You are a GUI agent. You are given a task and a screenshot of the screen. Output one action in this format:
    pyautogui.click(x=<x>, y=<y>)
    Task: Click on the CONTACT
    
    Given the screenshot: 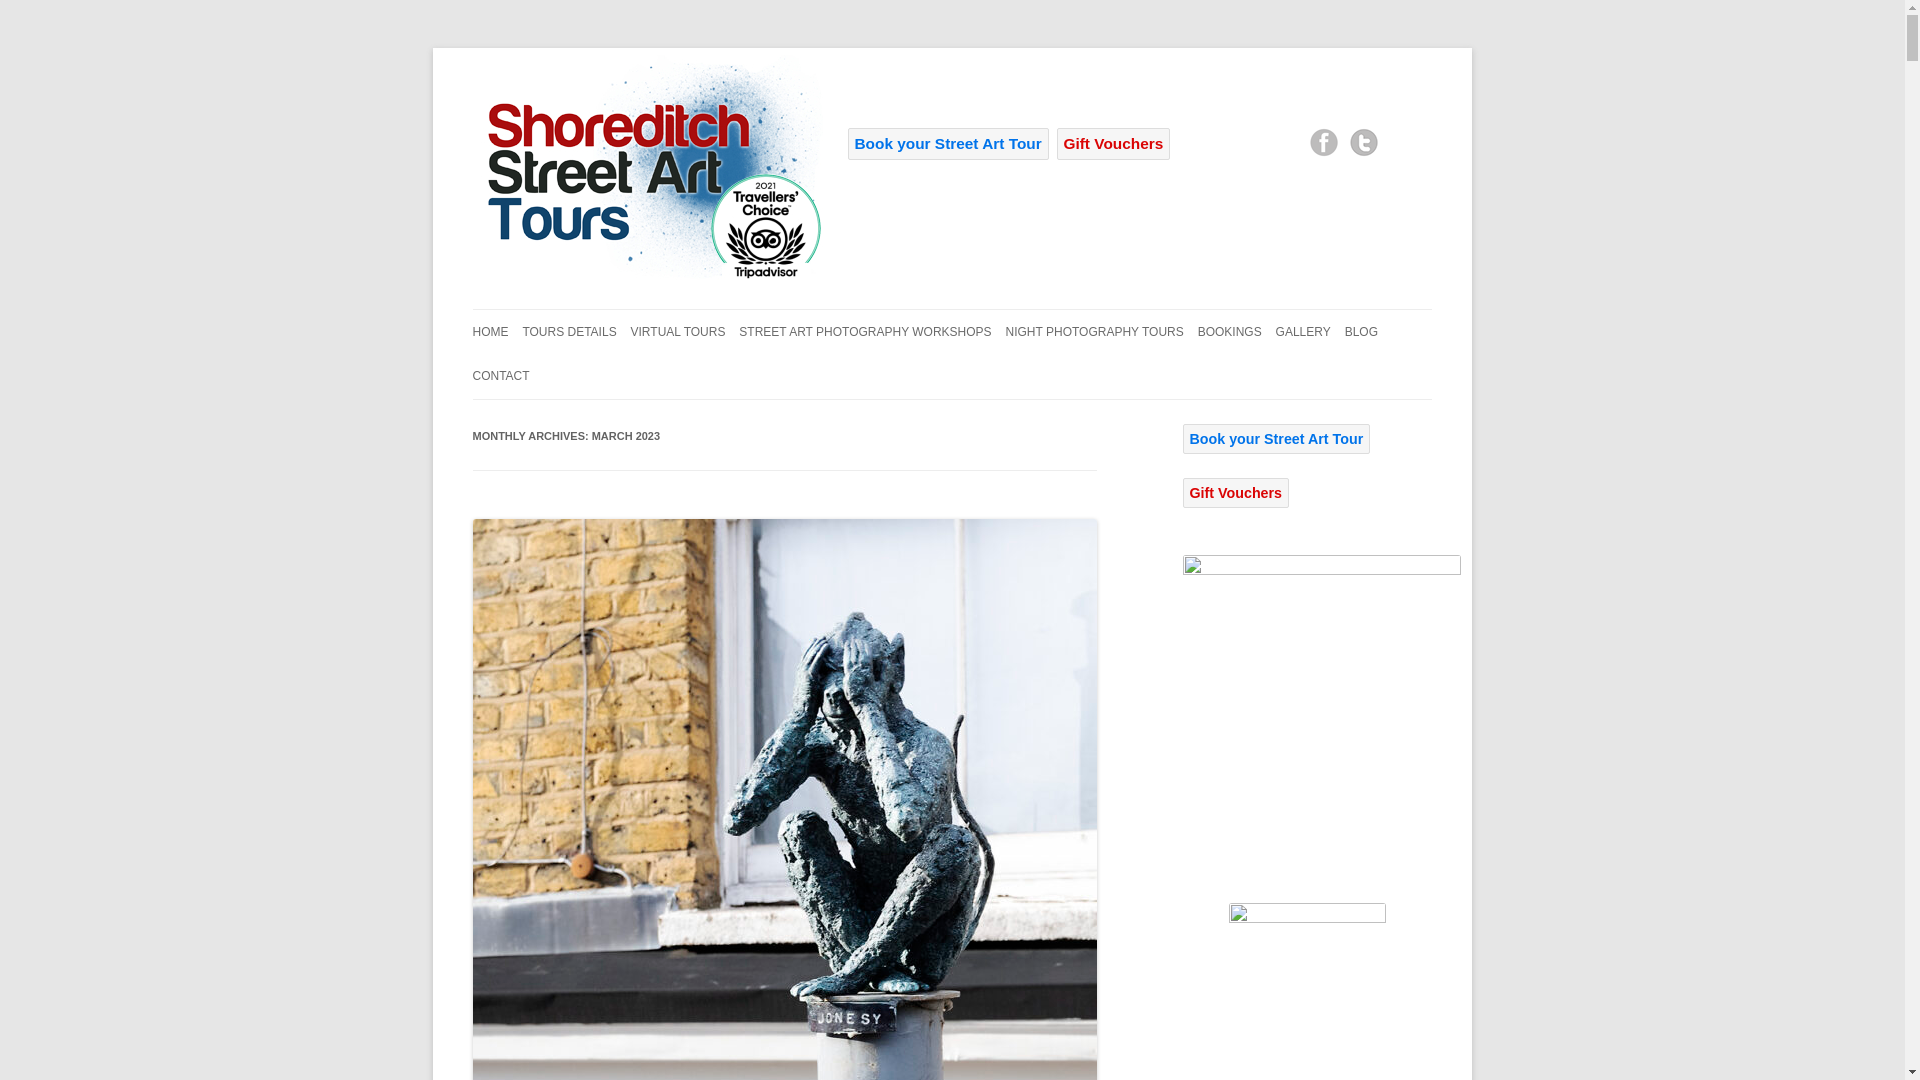 What is the action you would take?
    pyautogui.click(x=500, y=376)
    